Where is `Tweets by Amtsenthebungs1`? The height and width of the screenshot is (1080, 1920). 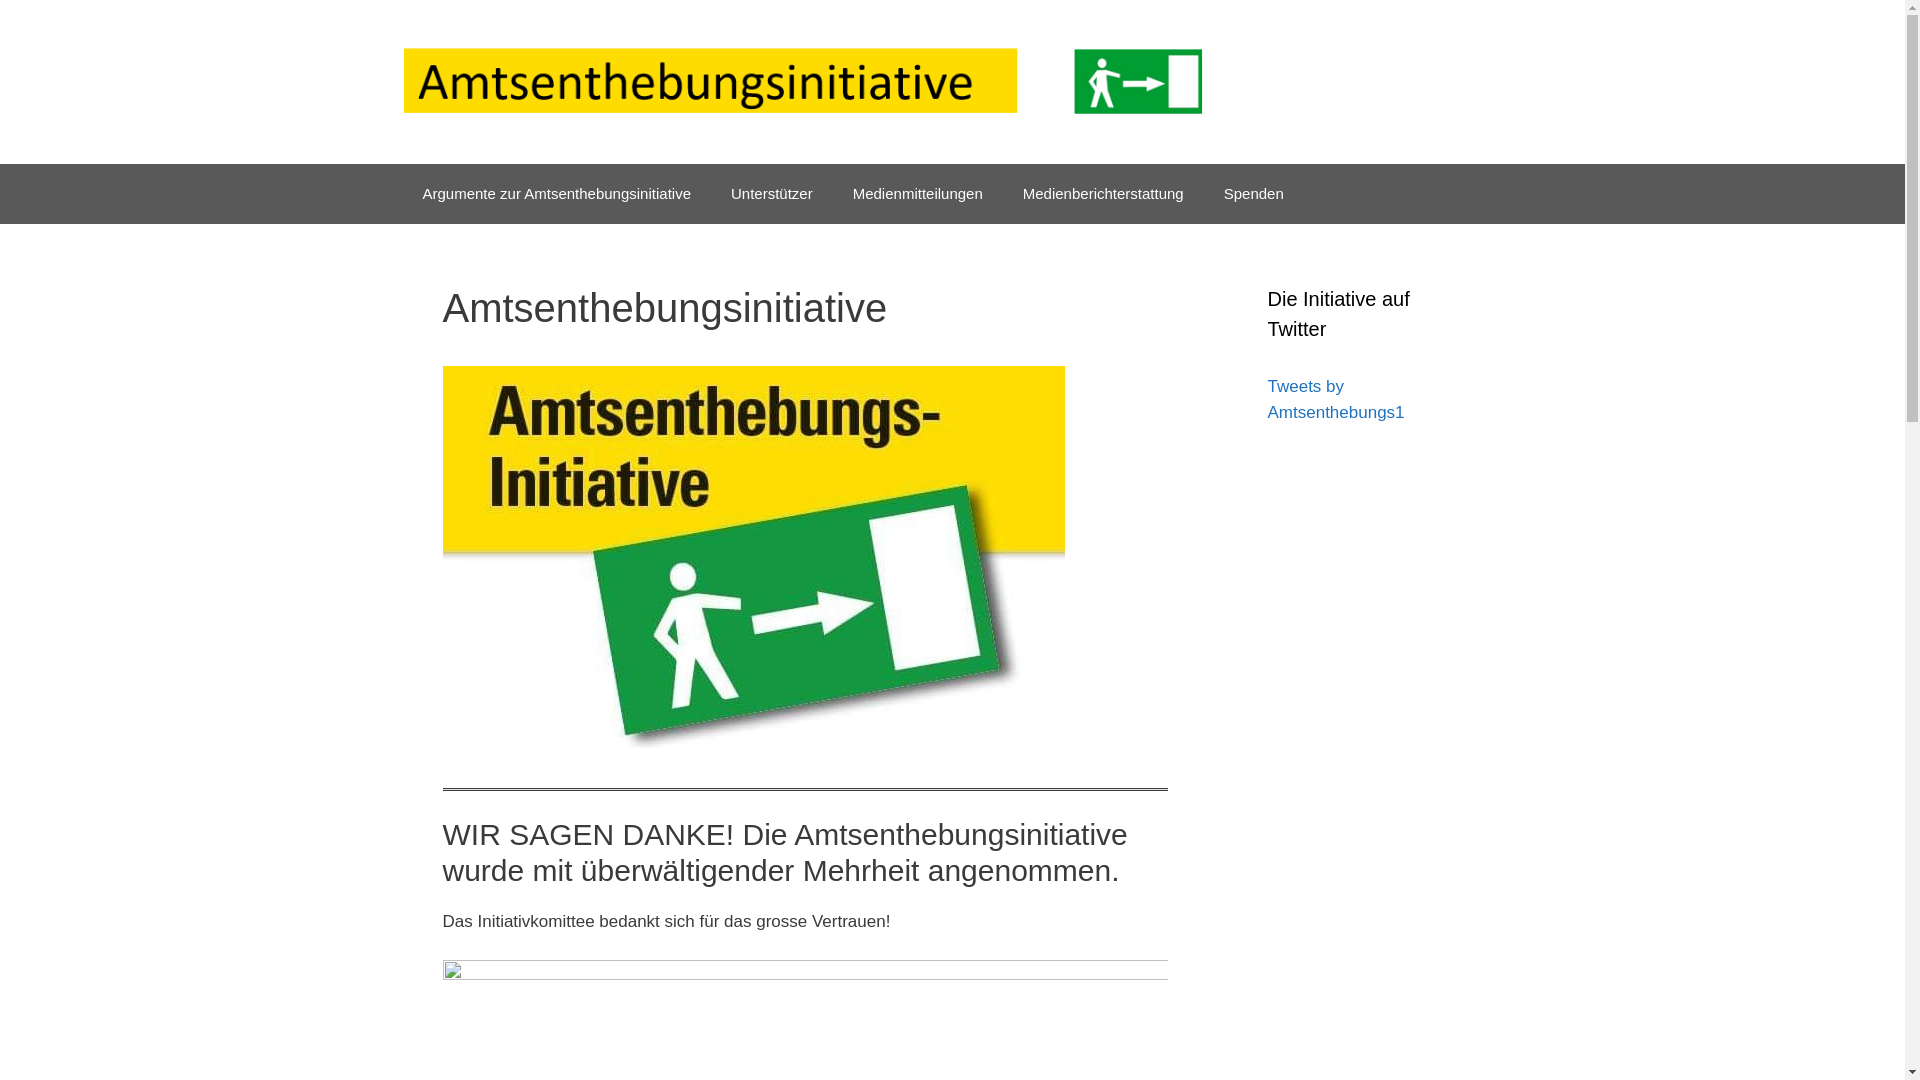 Tweets by Amtsenthebungs1 is located at coordinates (1336, 400).